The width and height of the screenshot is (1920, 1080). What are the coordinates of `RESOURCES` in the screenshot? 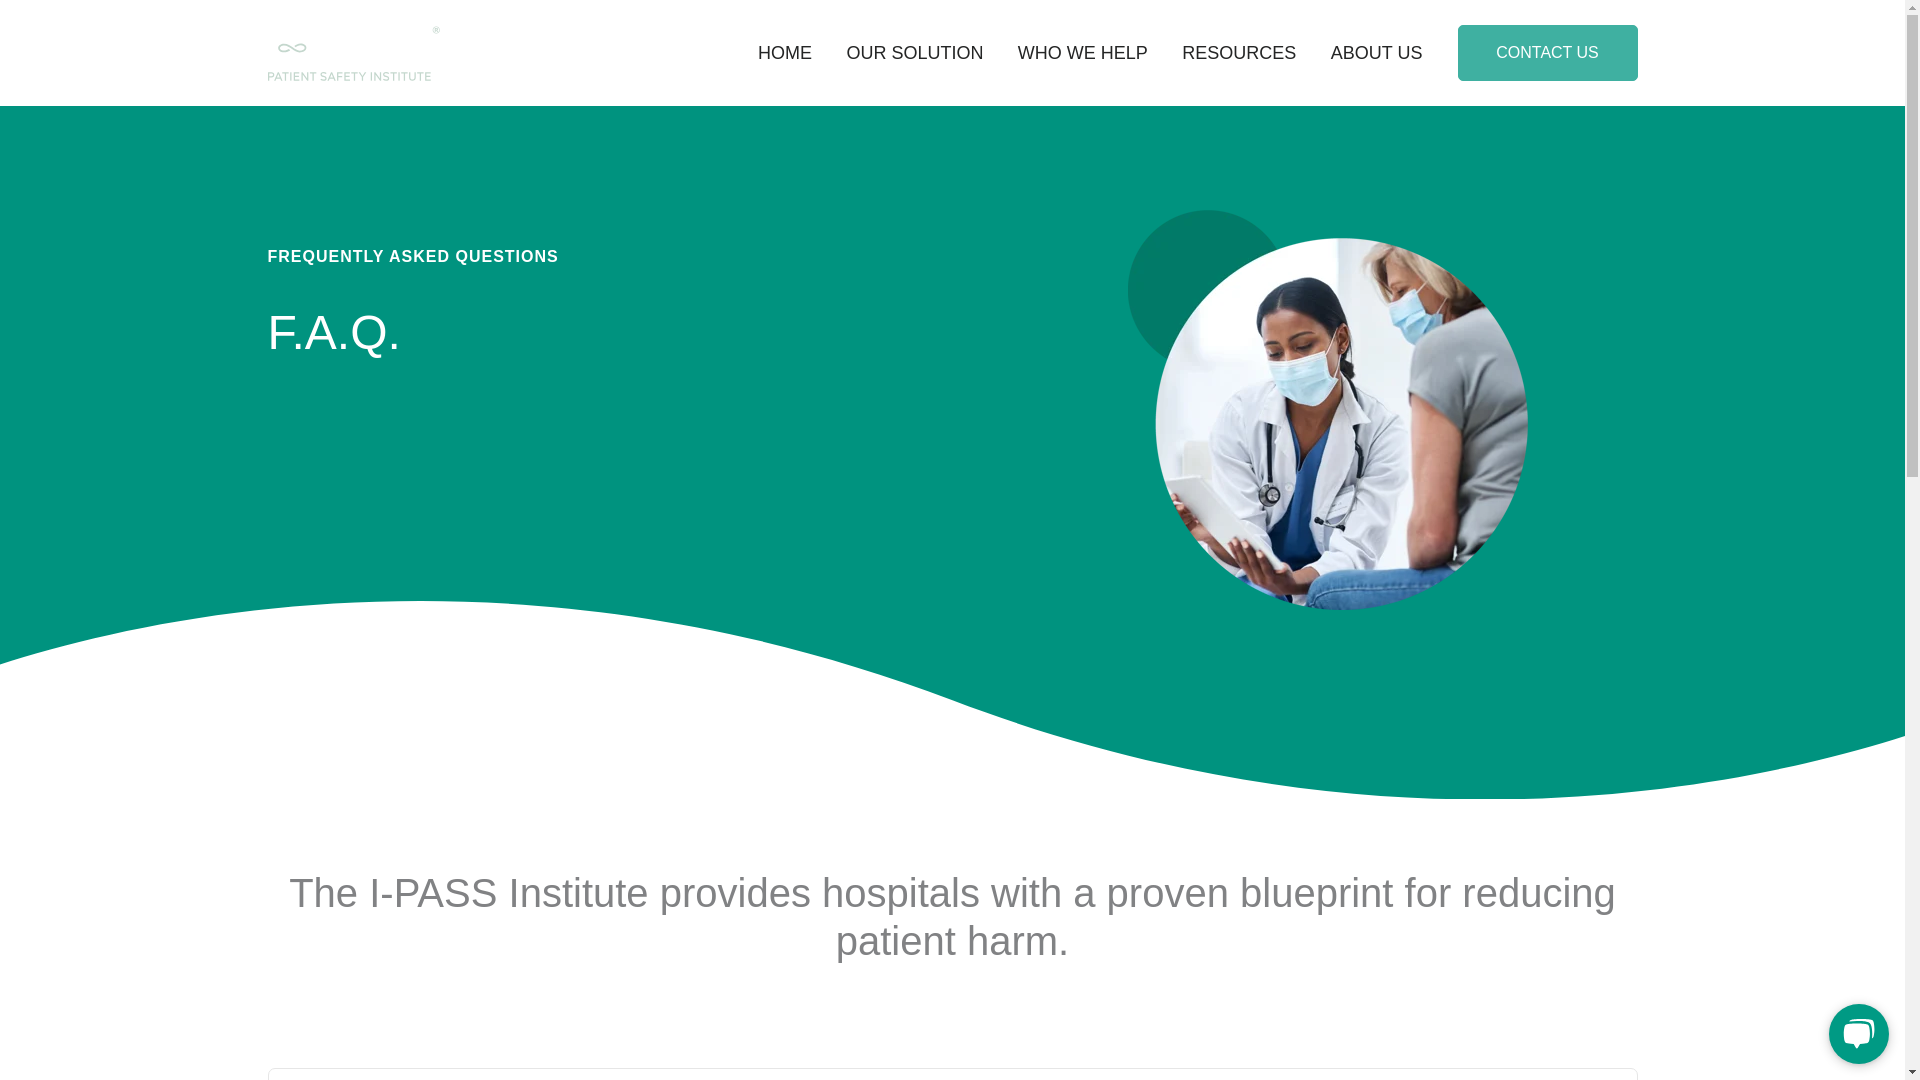 It's located at (1239, 52).